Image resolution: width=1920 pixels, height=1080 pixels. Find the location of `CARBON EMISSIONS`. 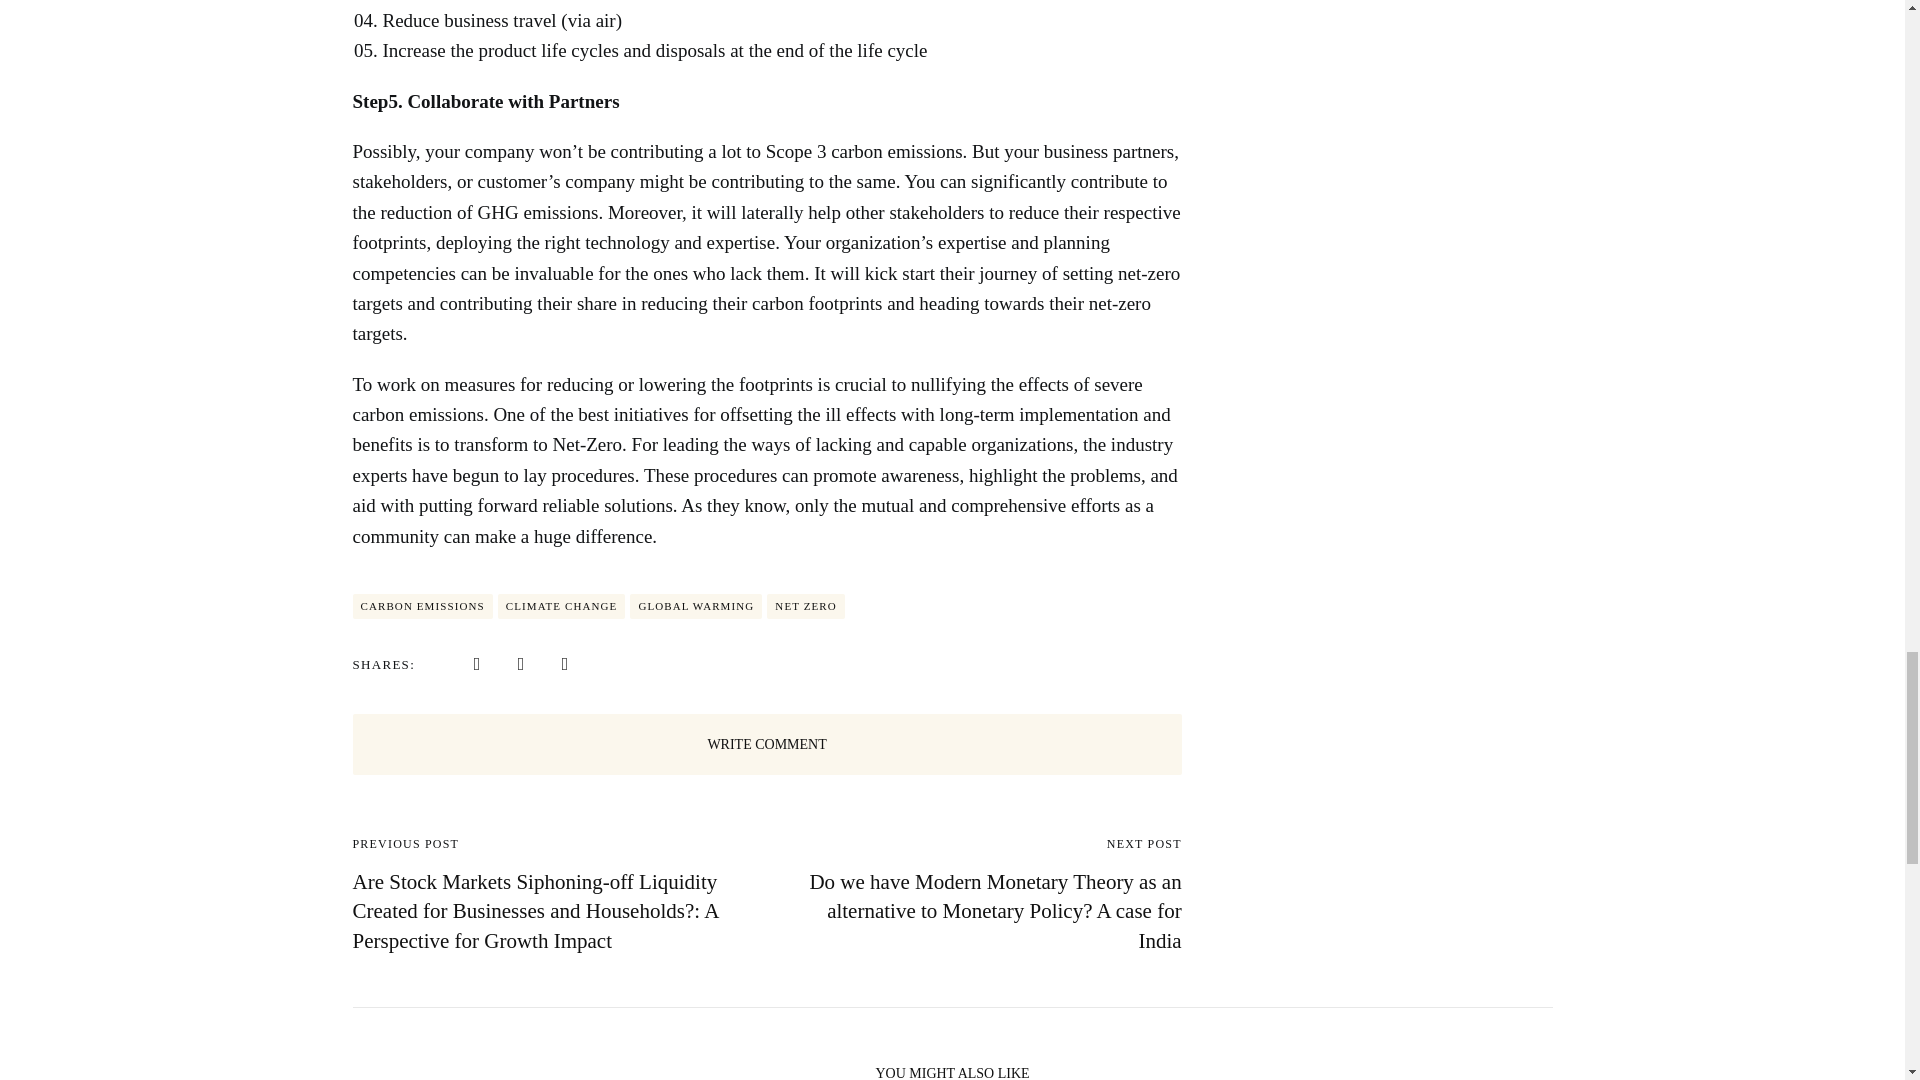

CARBON EMISSIONS is located at coordinates (421, 606).